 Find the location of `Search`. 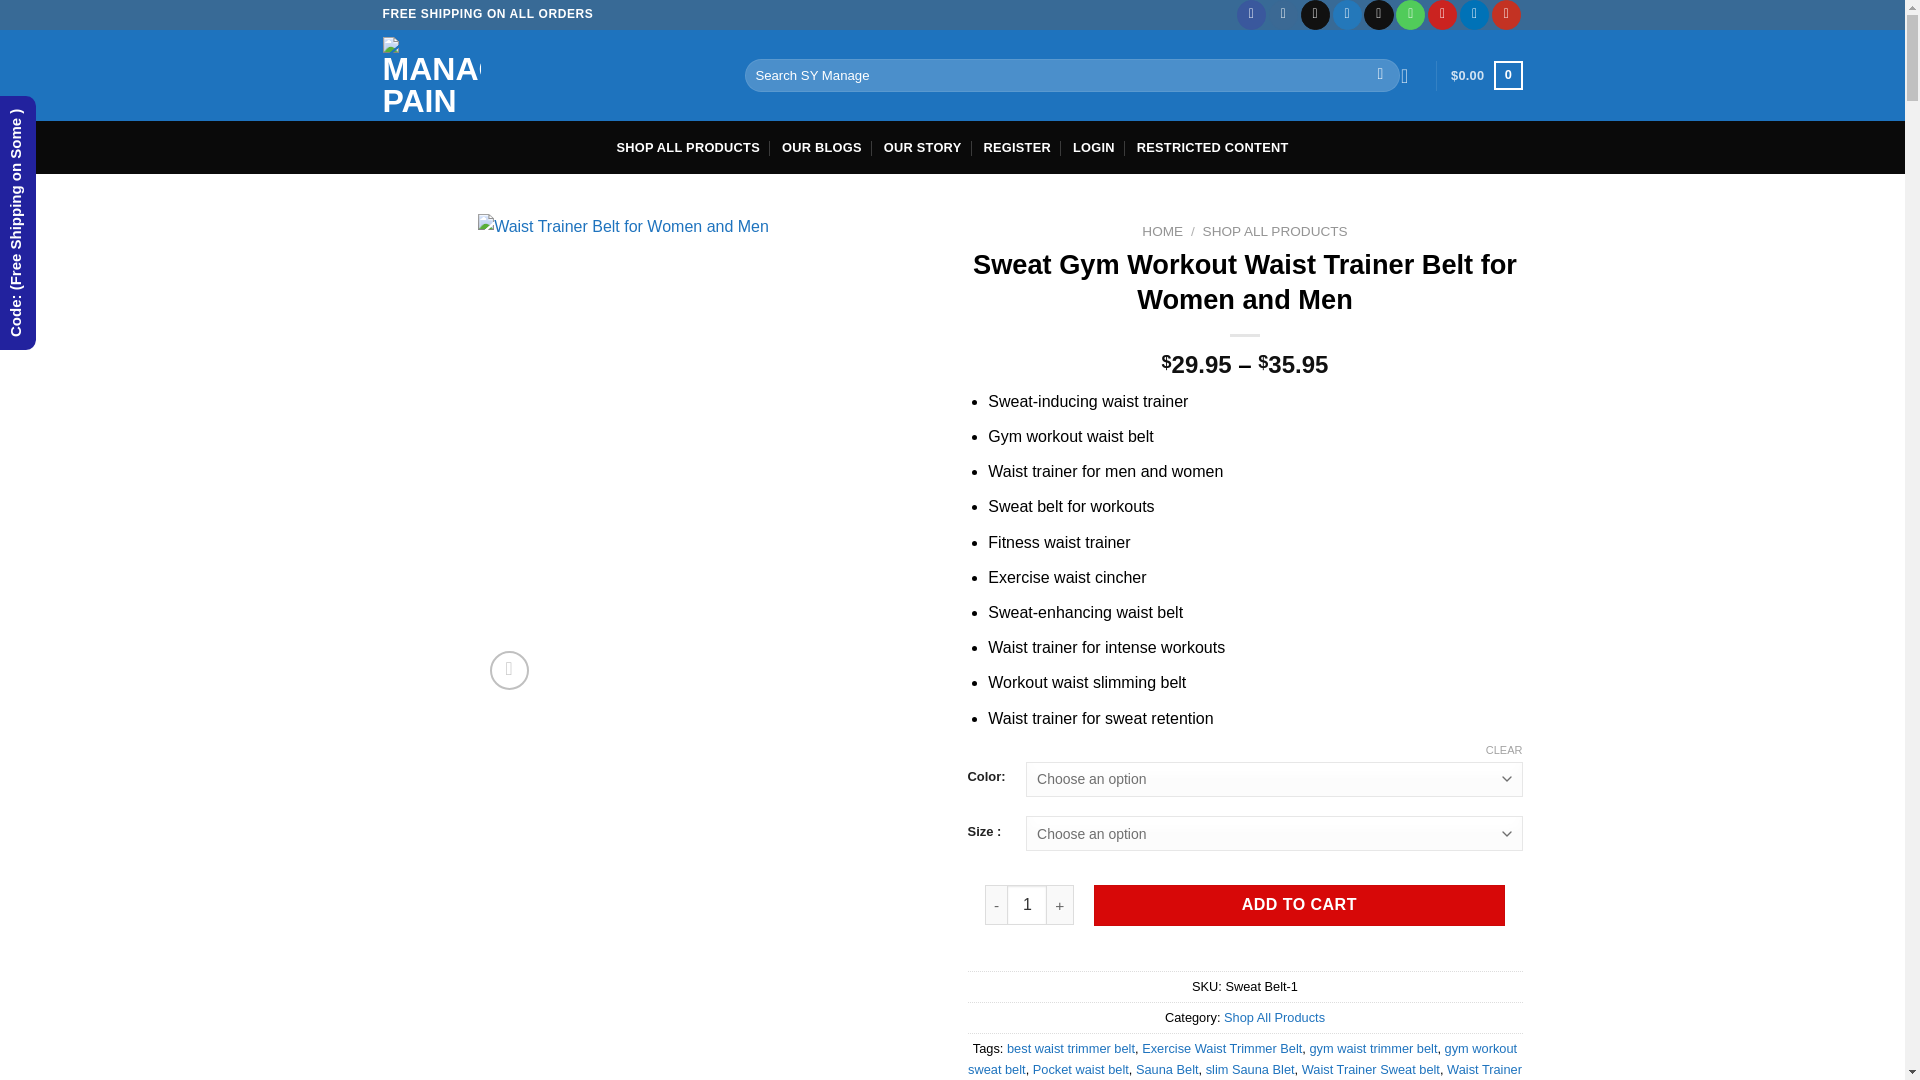

Search is located at coordinates (1380, 76).